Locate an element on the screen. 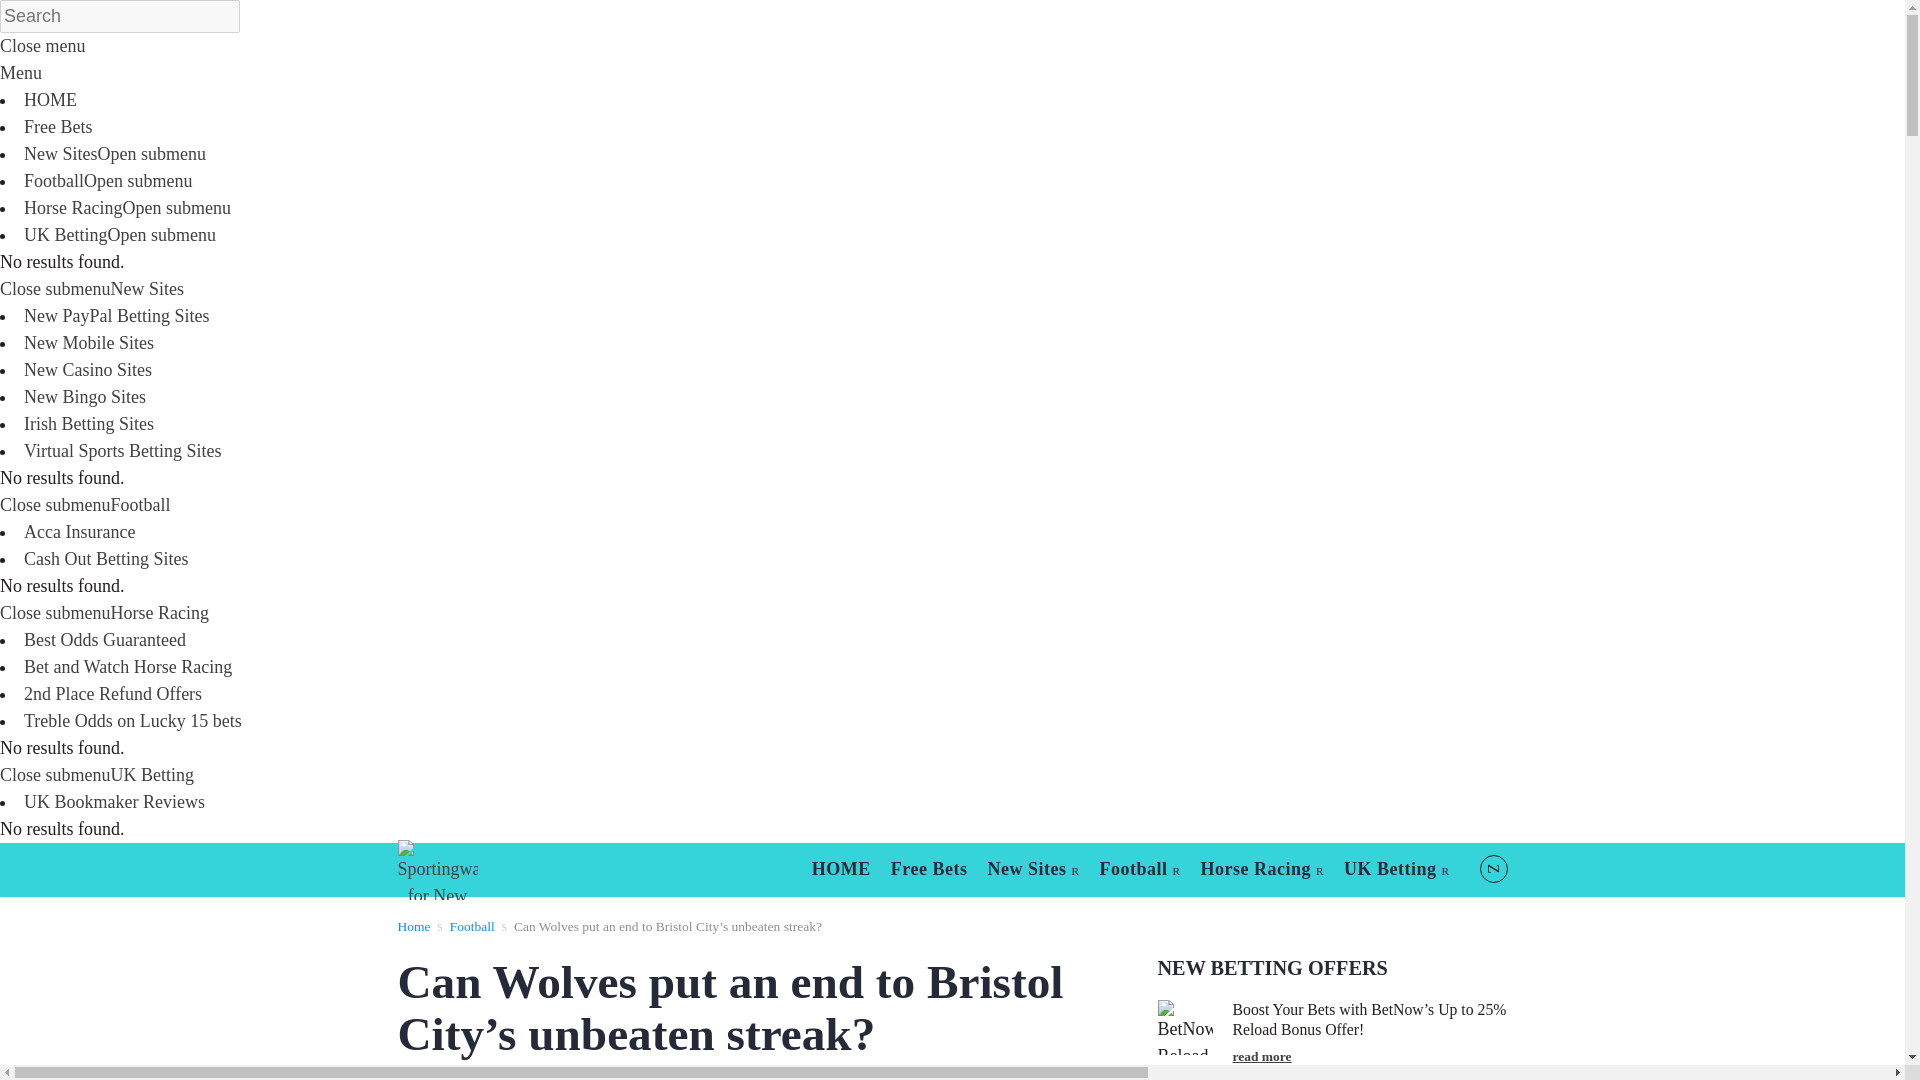  New Sites is located at coordinates (146, 288).